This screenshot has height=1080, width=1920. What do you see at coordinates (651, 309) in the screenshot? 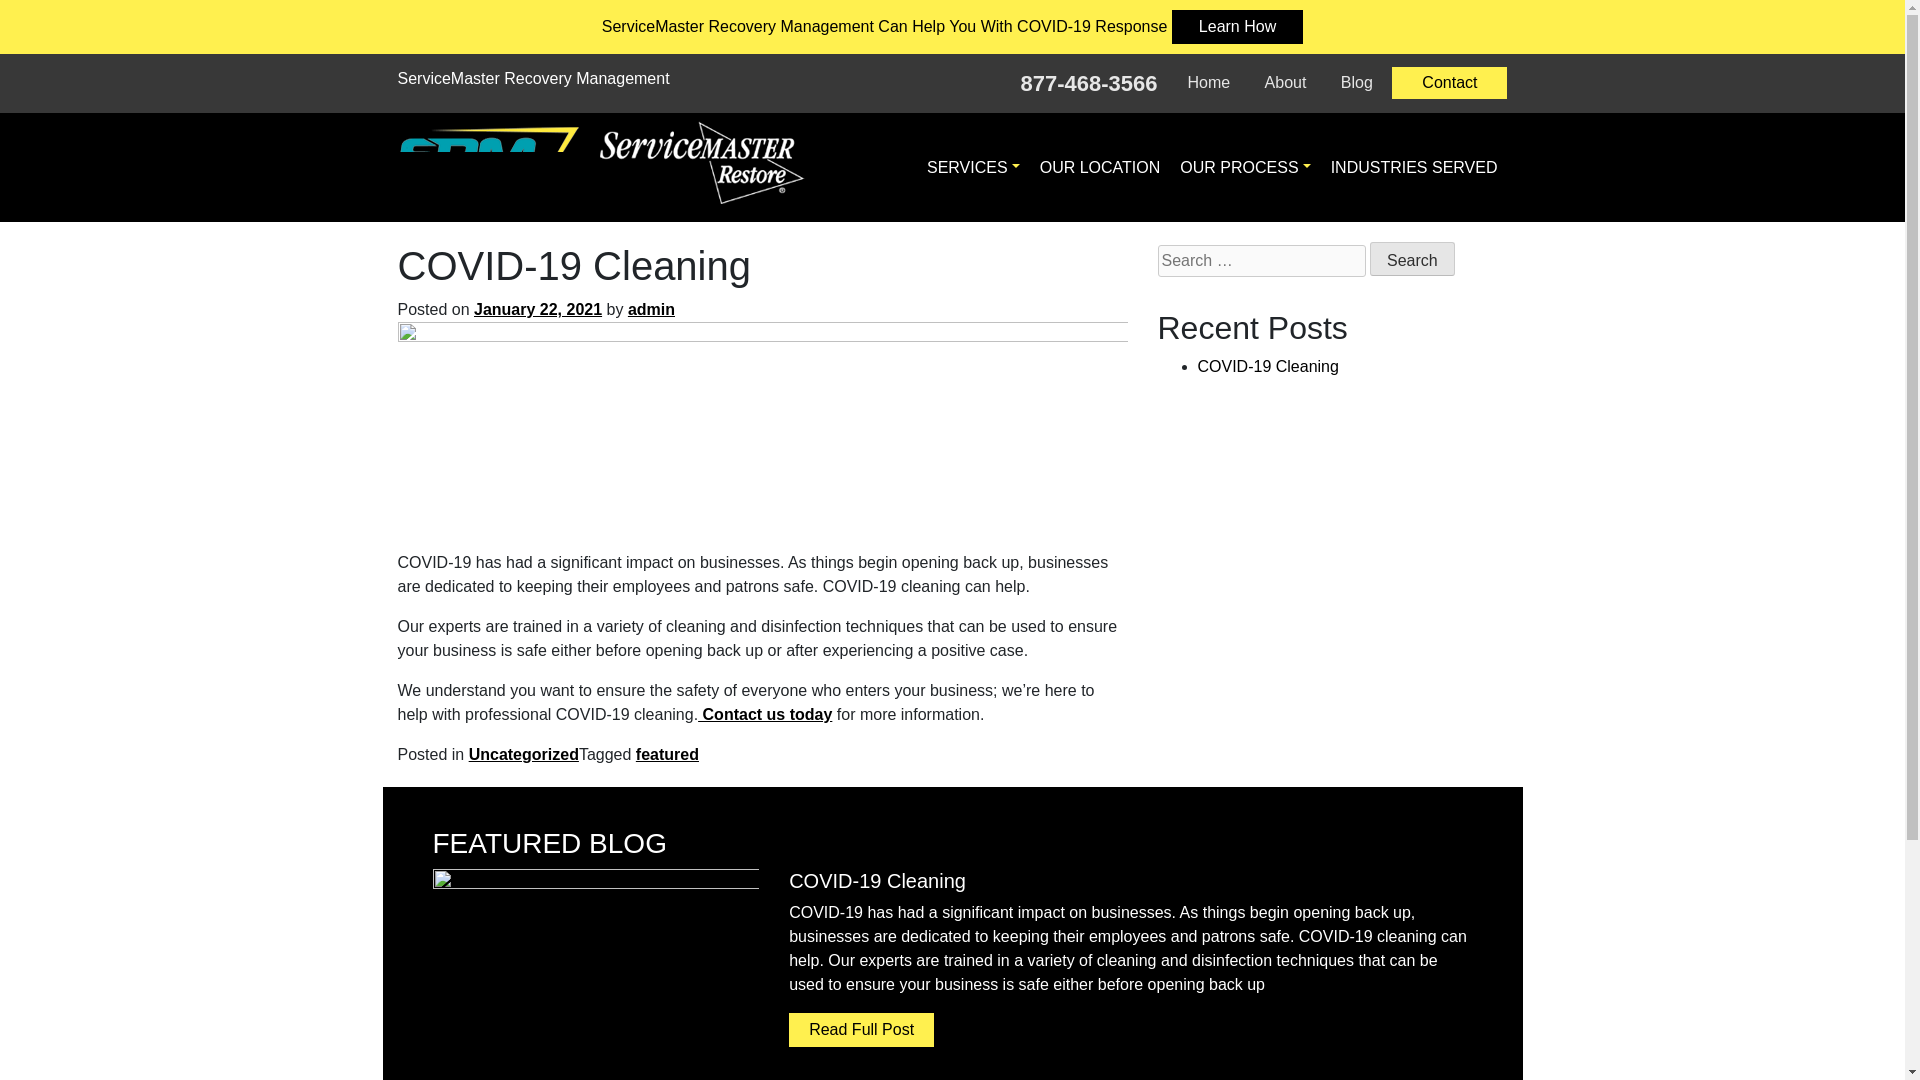
I see `admin` at bounding box center [651, 309].